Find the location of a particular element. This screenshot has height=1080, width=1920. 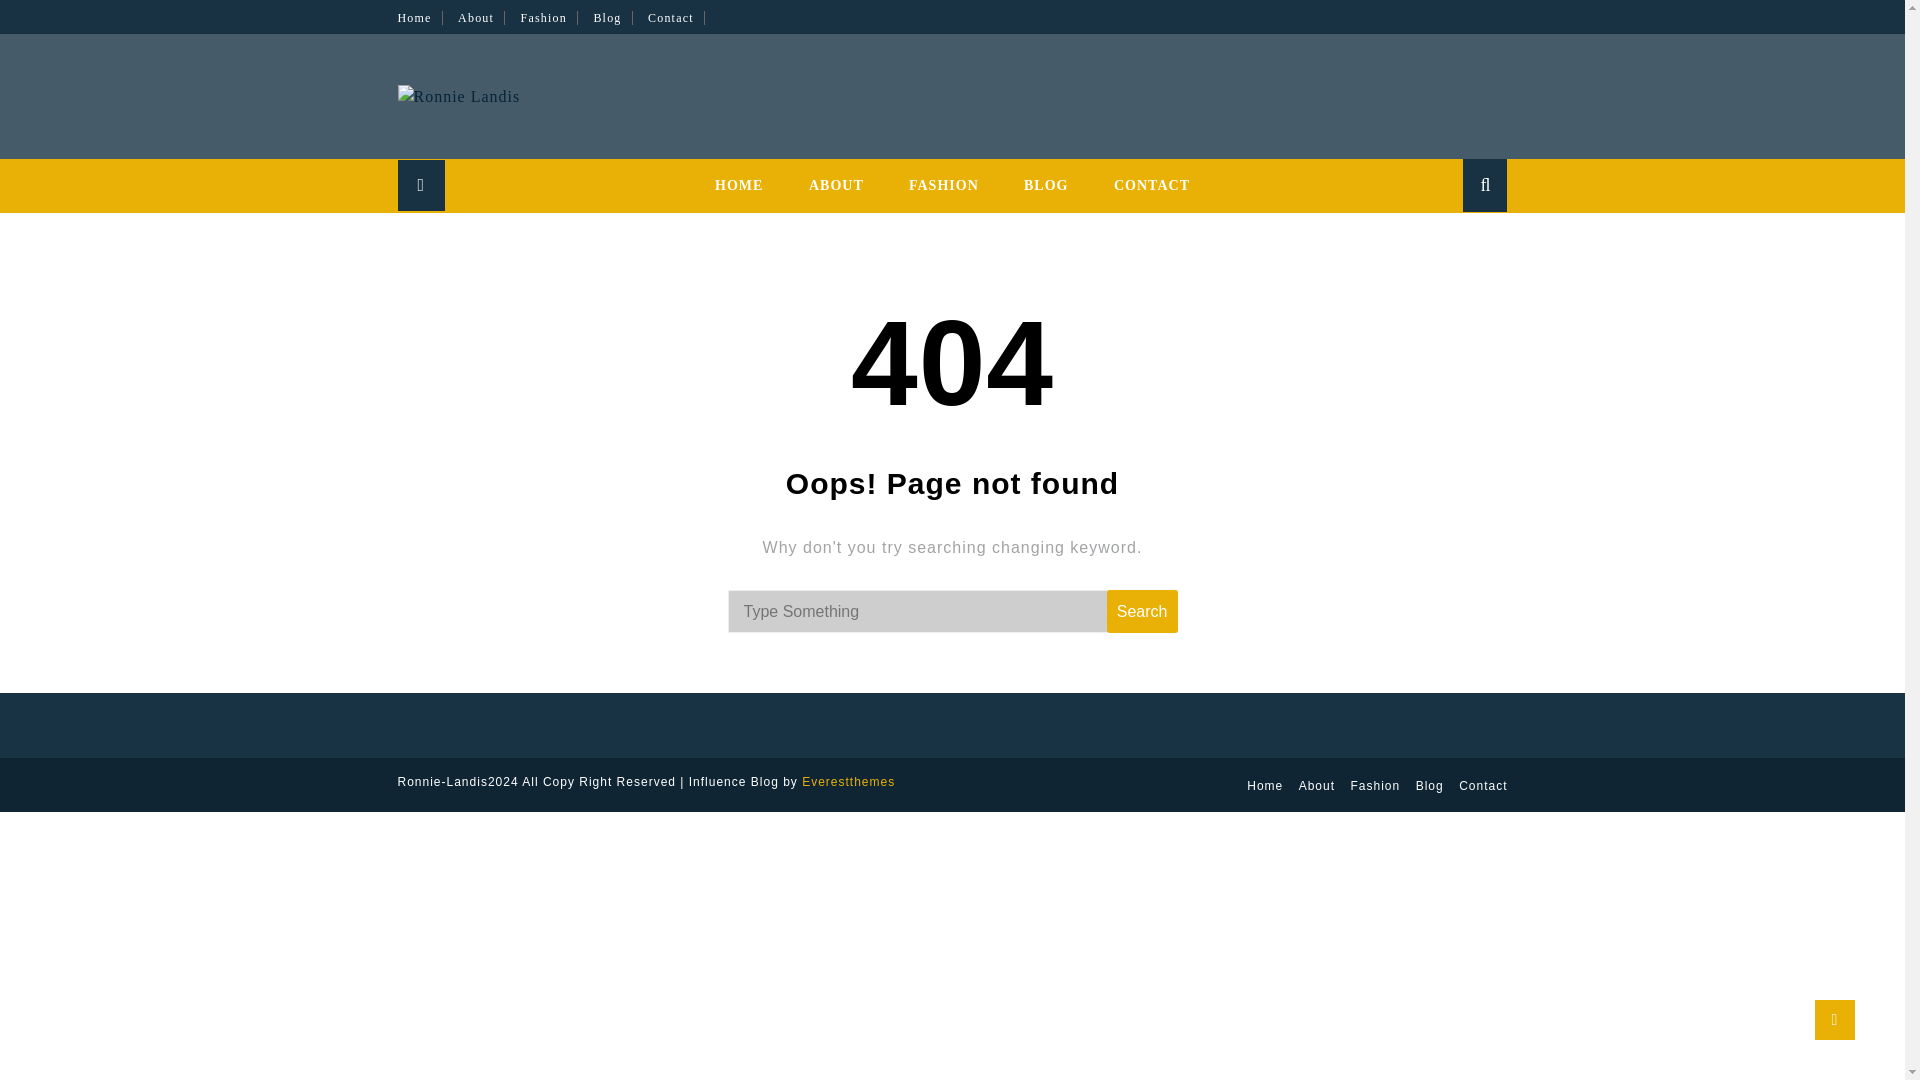

Contact is located at coordinates (1483, 785).